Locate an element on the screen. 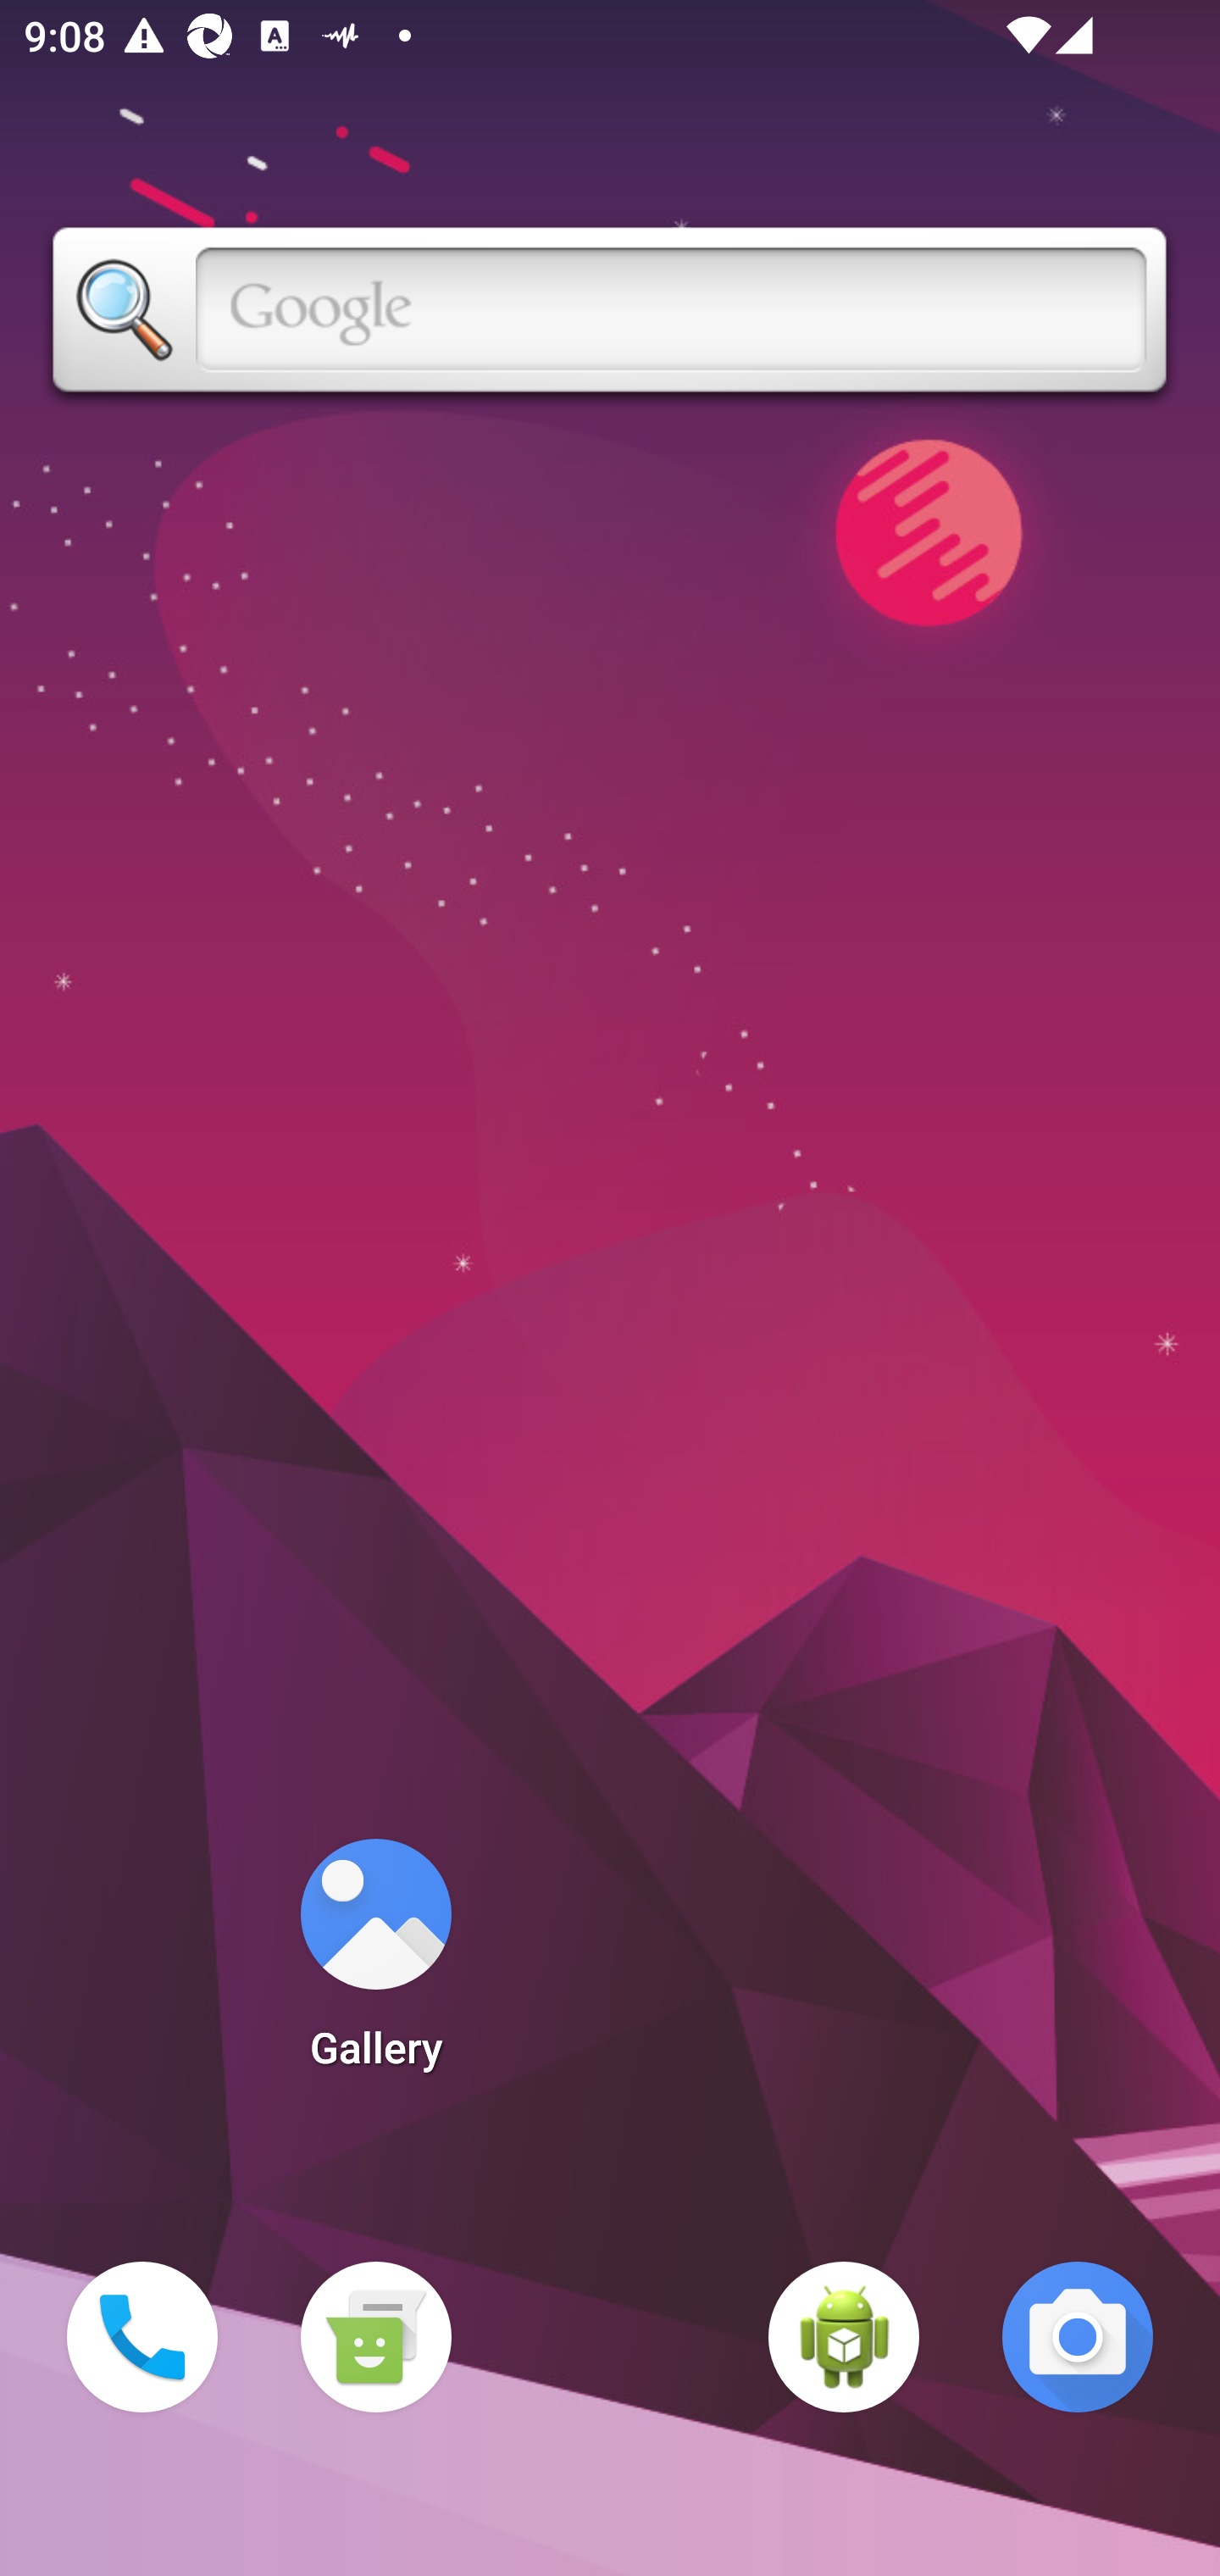  WebView Browser Tester is located at coordinates (844, 2337).